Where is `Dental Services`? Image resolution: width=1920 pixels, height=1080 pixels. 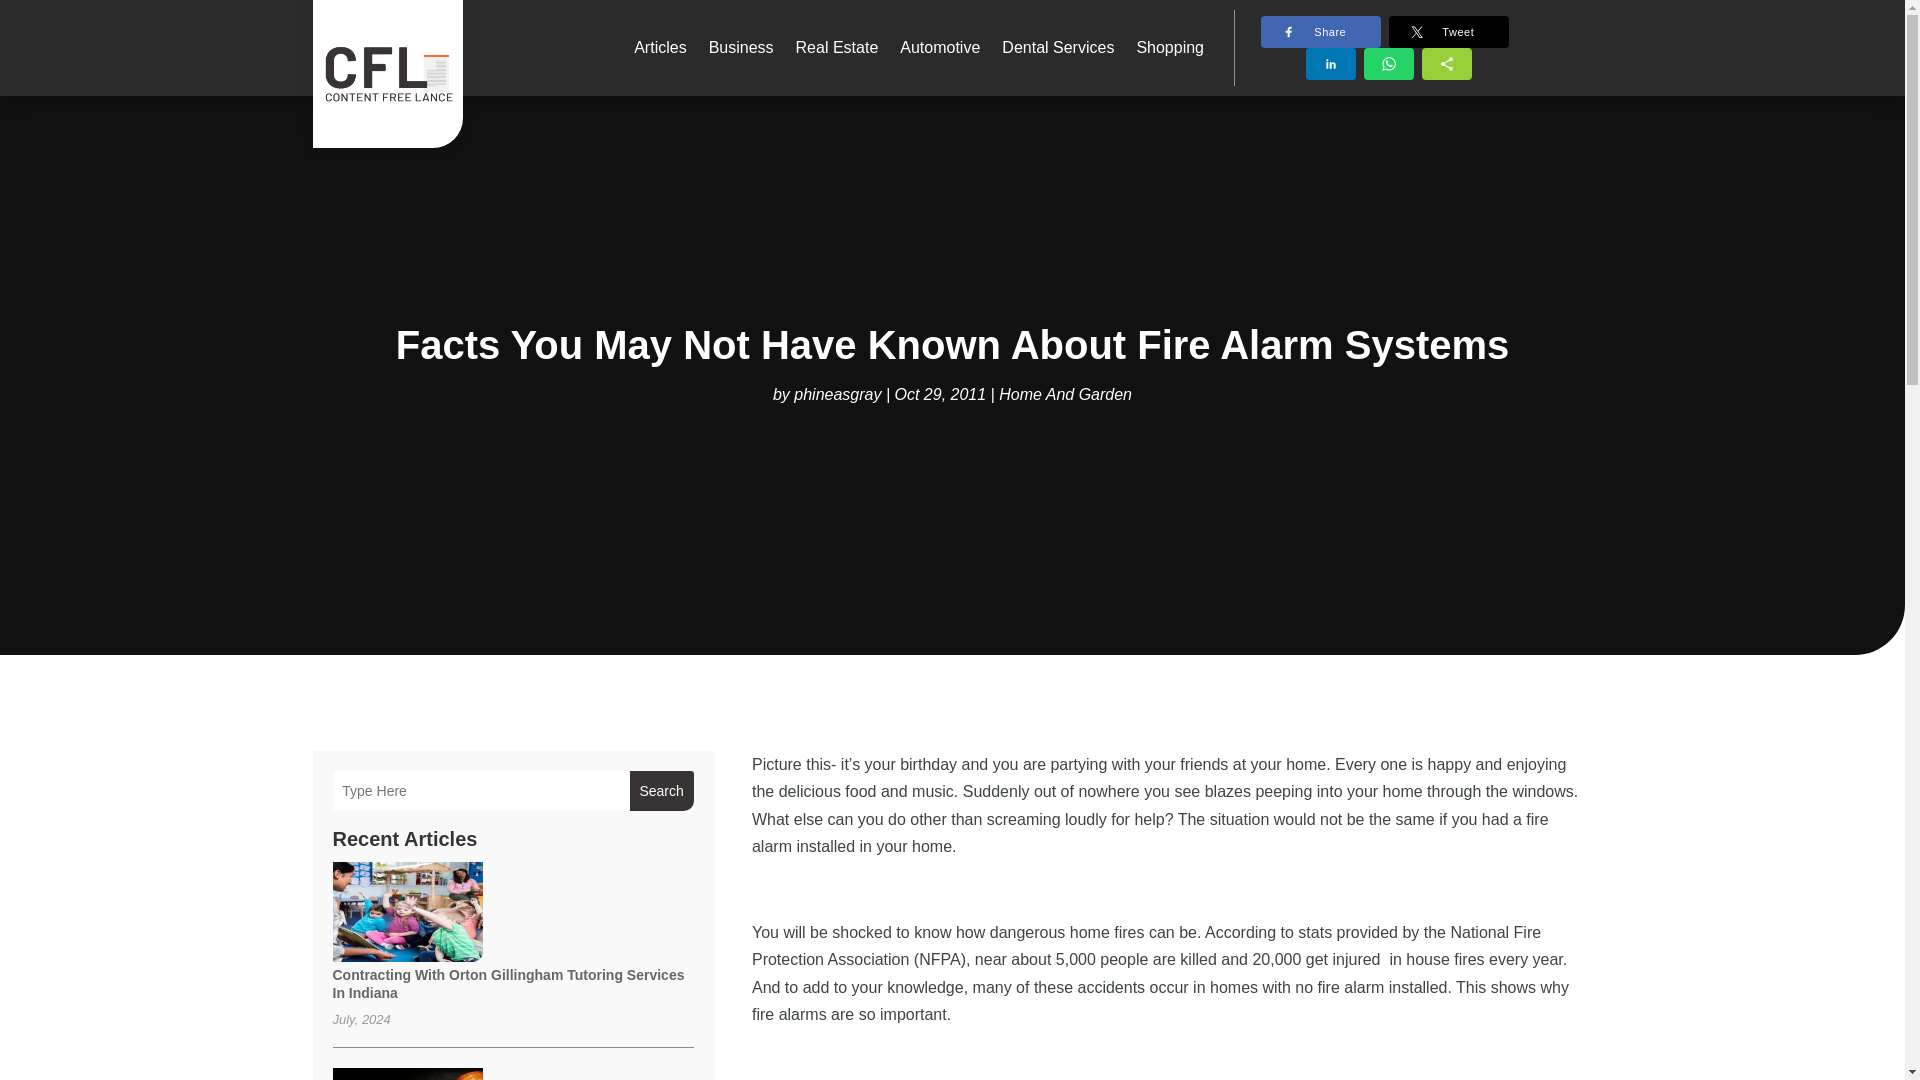 Dental Services is located at coordinates (1058, 48).